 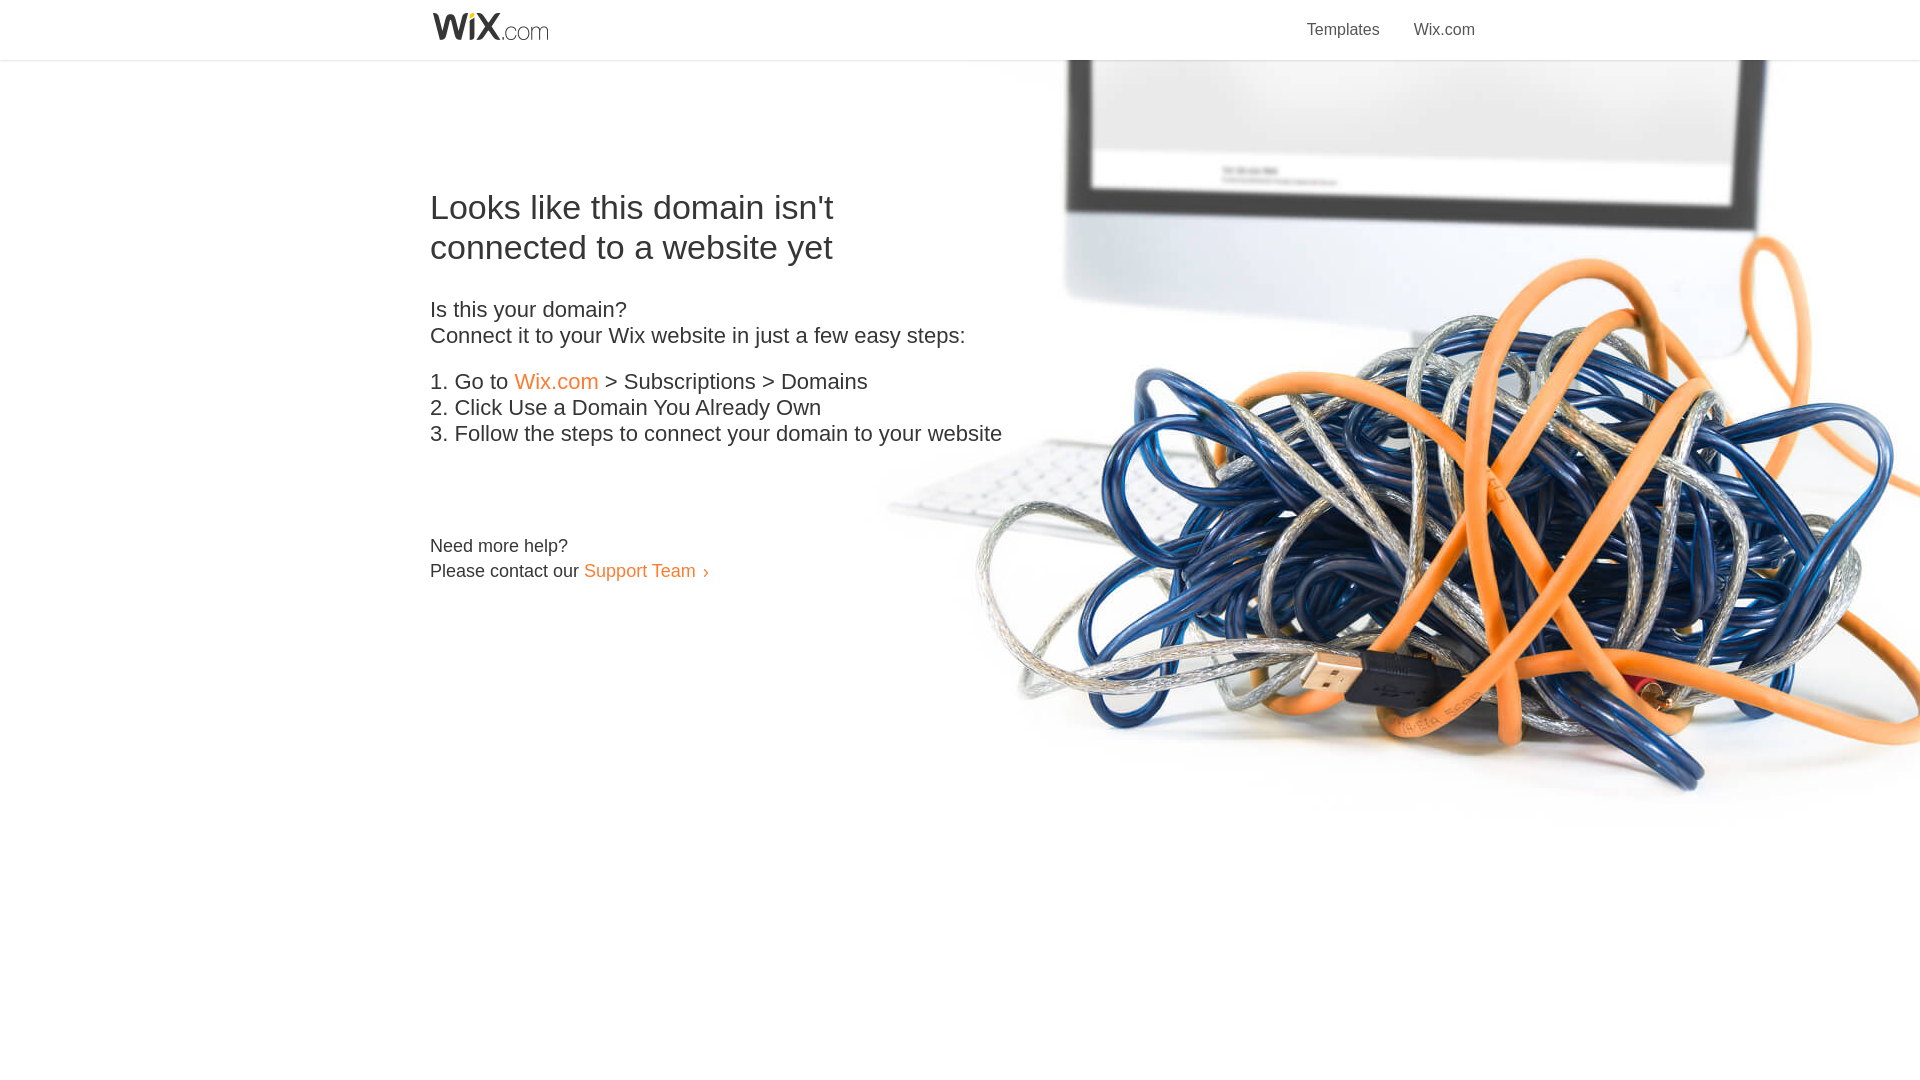 What do you see at coordinates (639, 570) in the screenshot?
I see `Support Team` at bounding box center [639, 570].